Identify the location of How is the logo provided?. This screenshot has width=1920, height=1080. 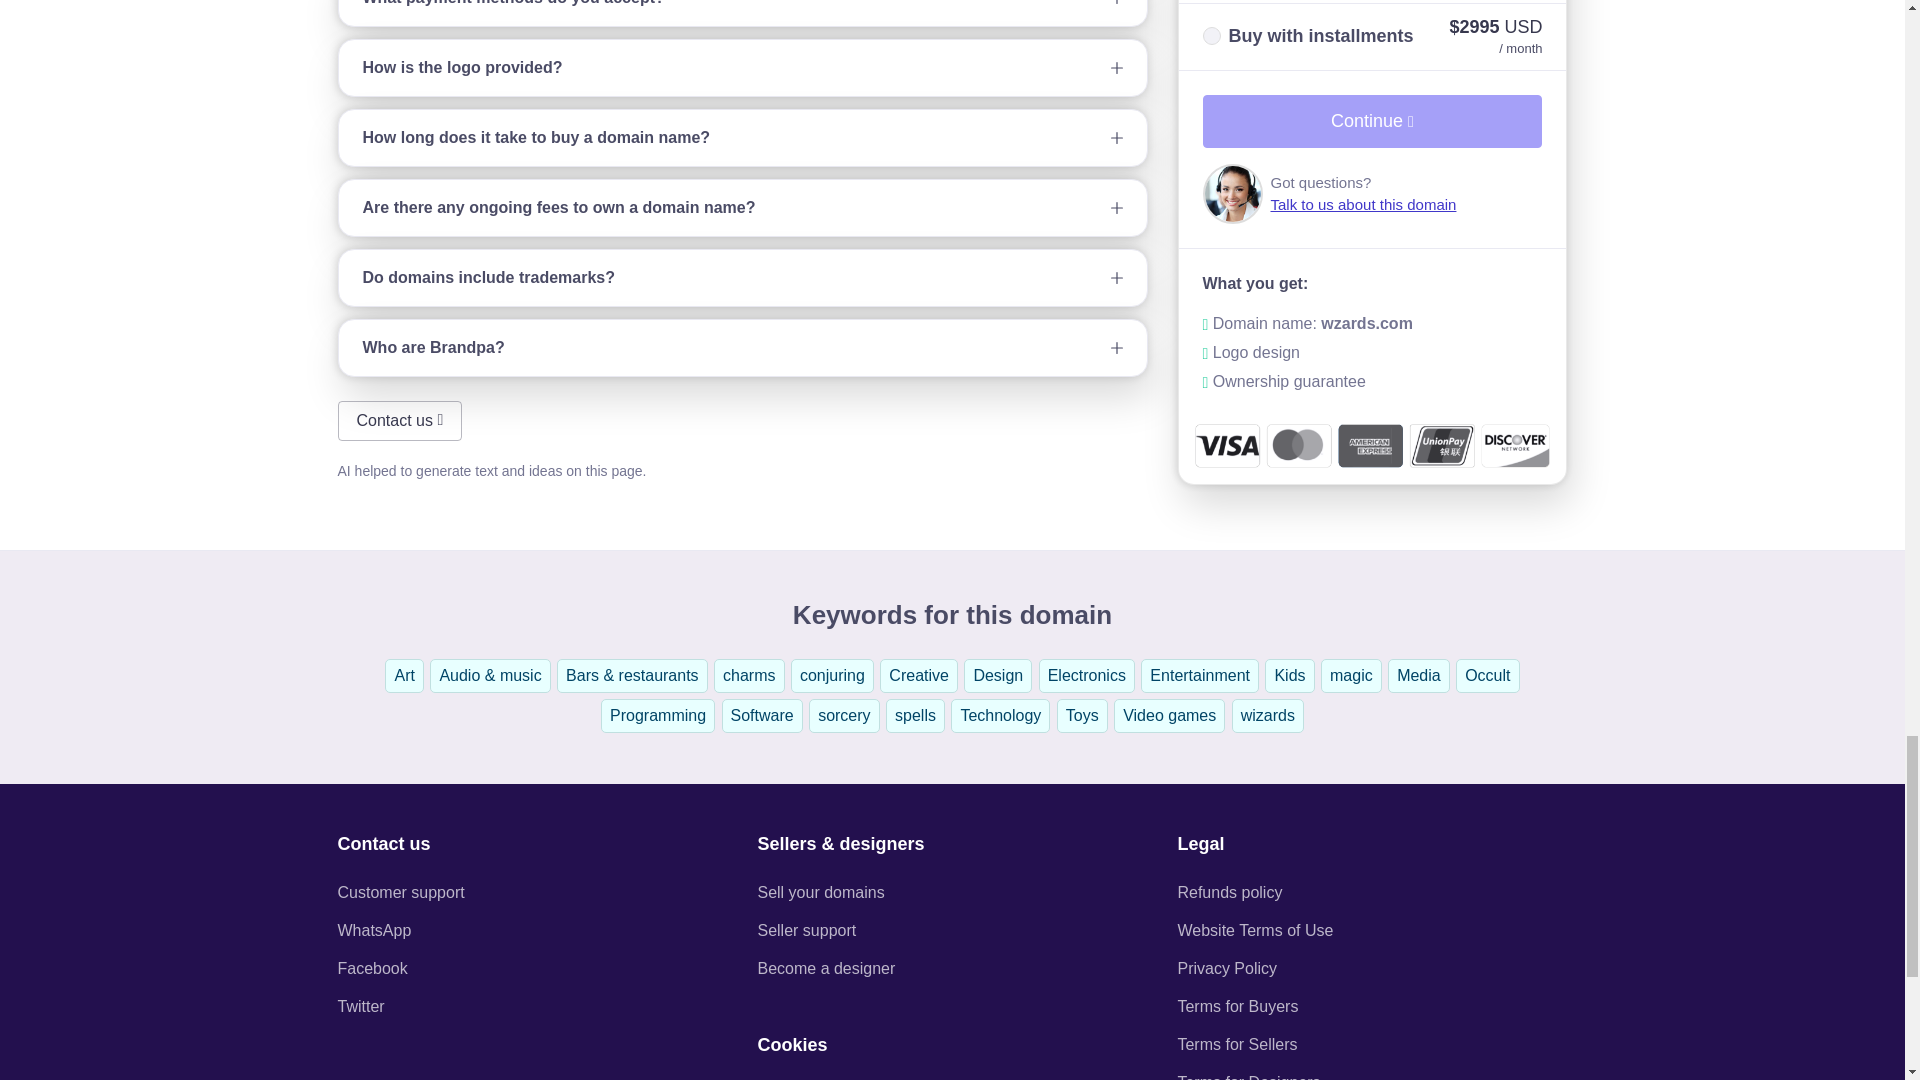
(742, 68).